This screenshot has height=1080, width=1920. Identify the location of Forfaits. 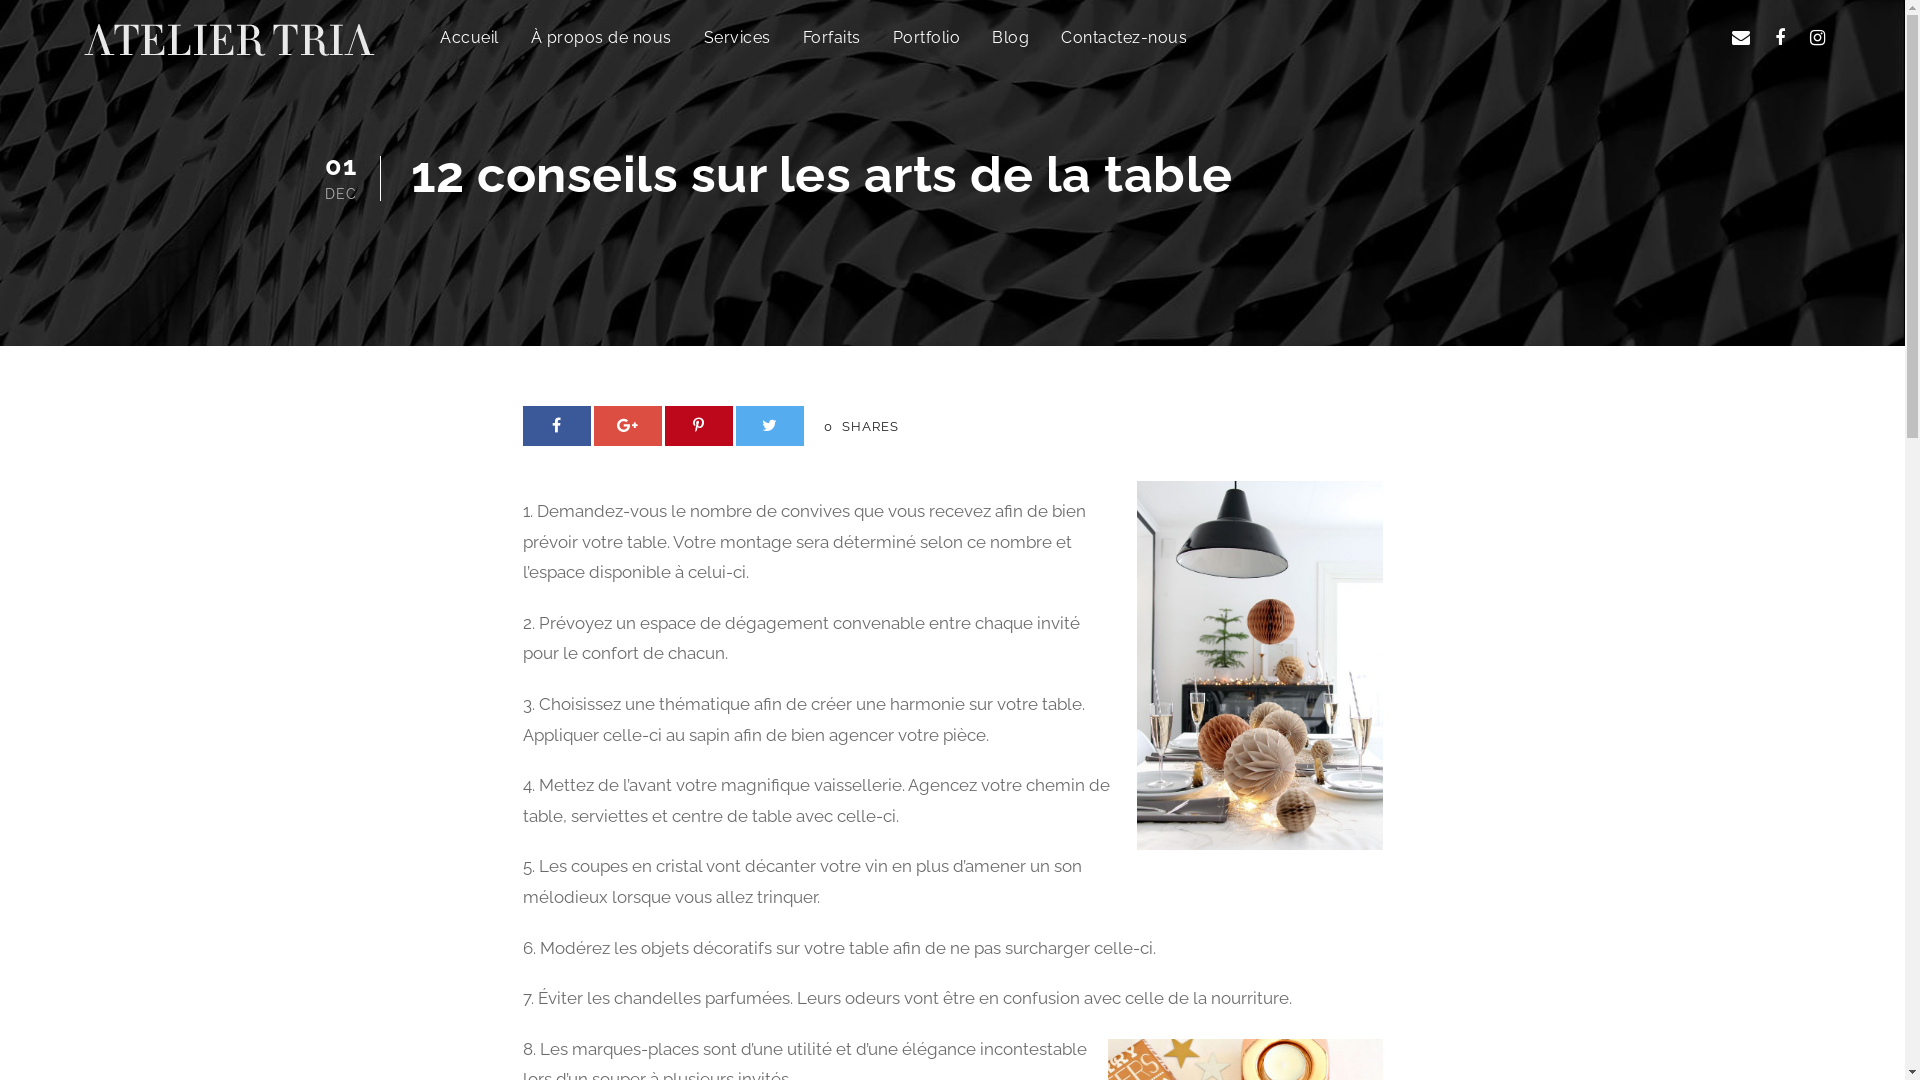
(831, 48).